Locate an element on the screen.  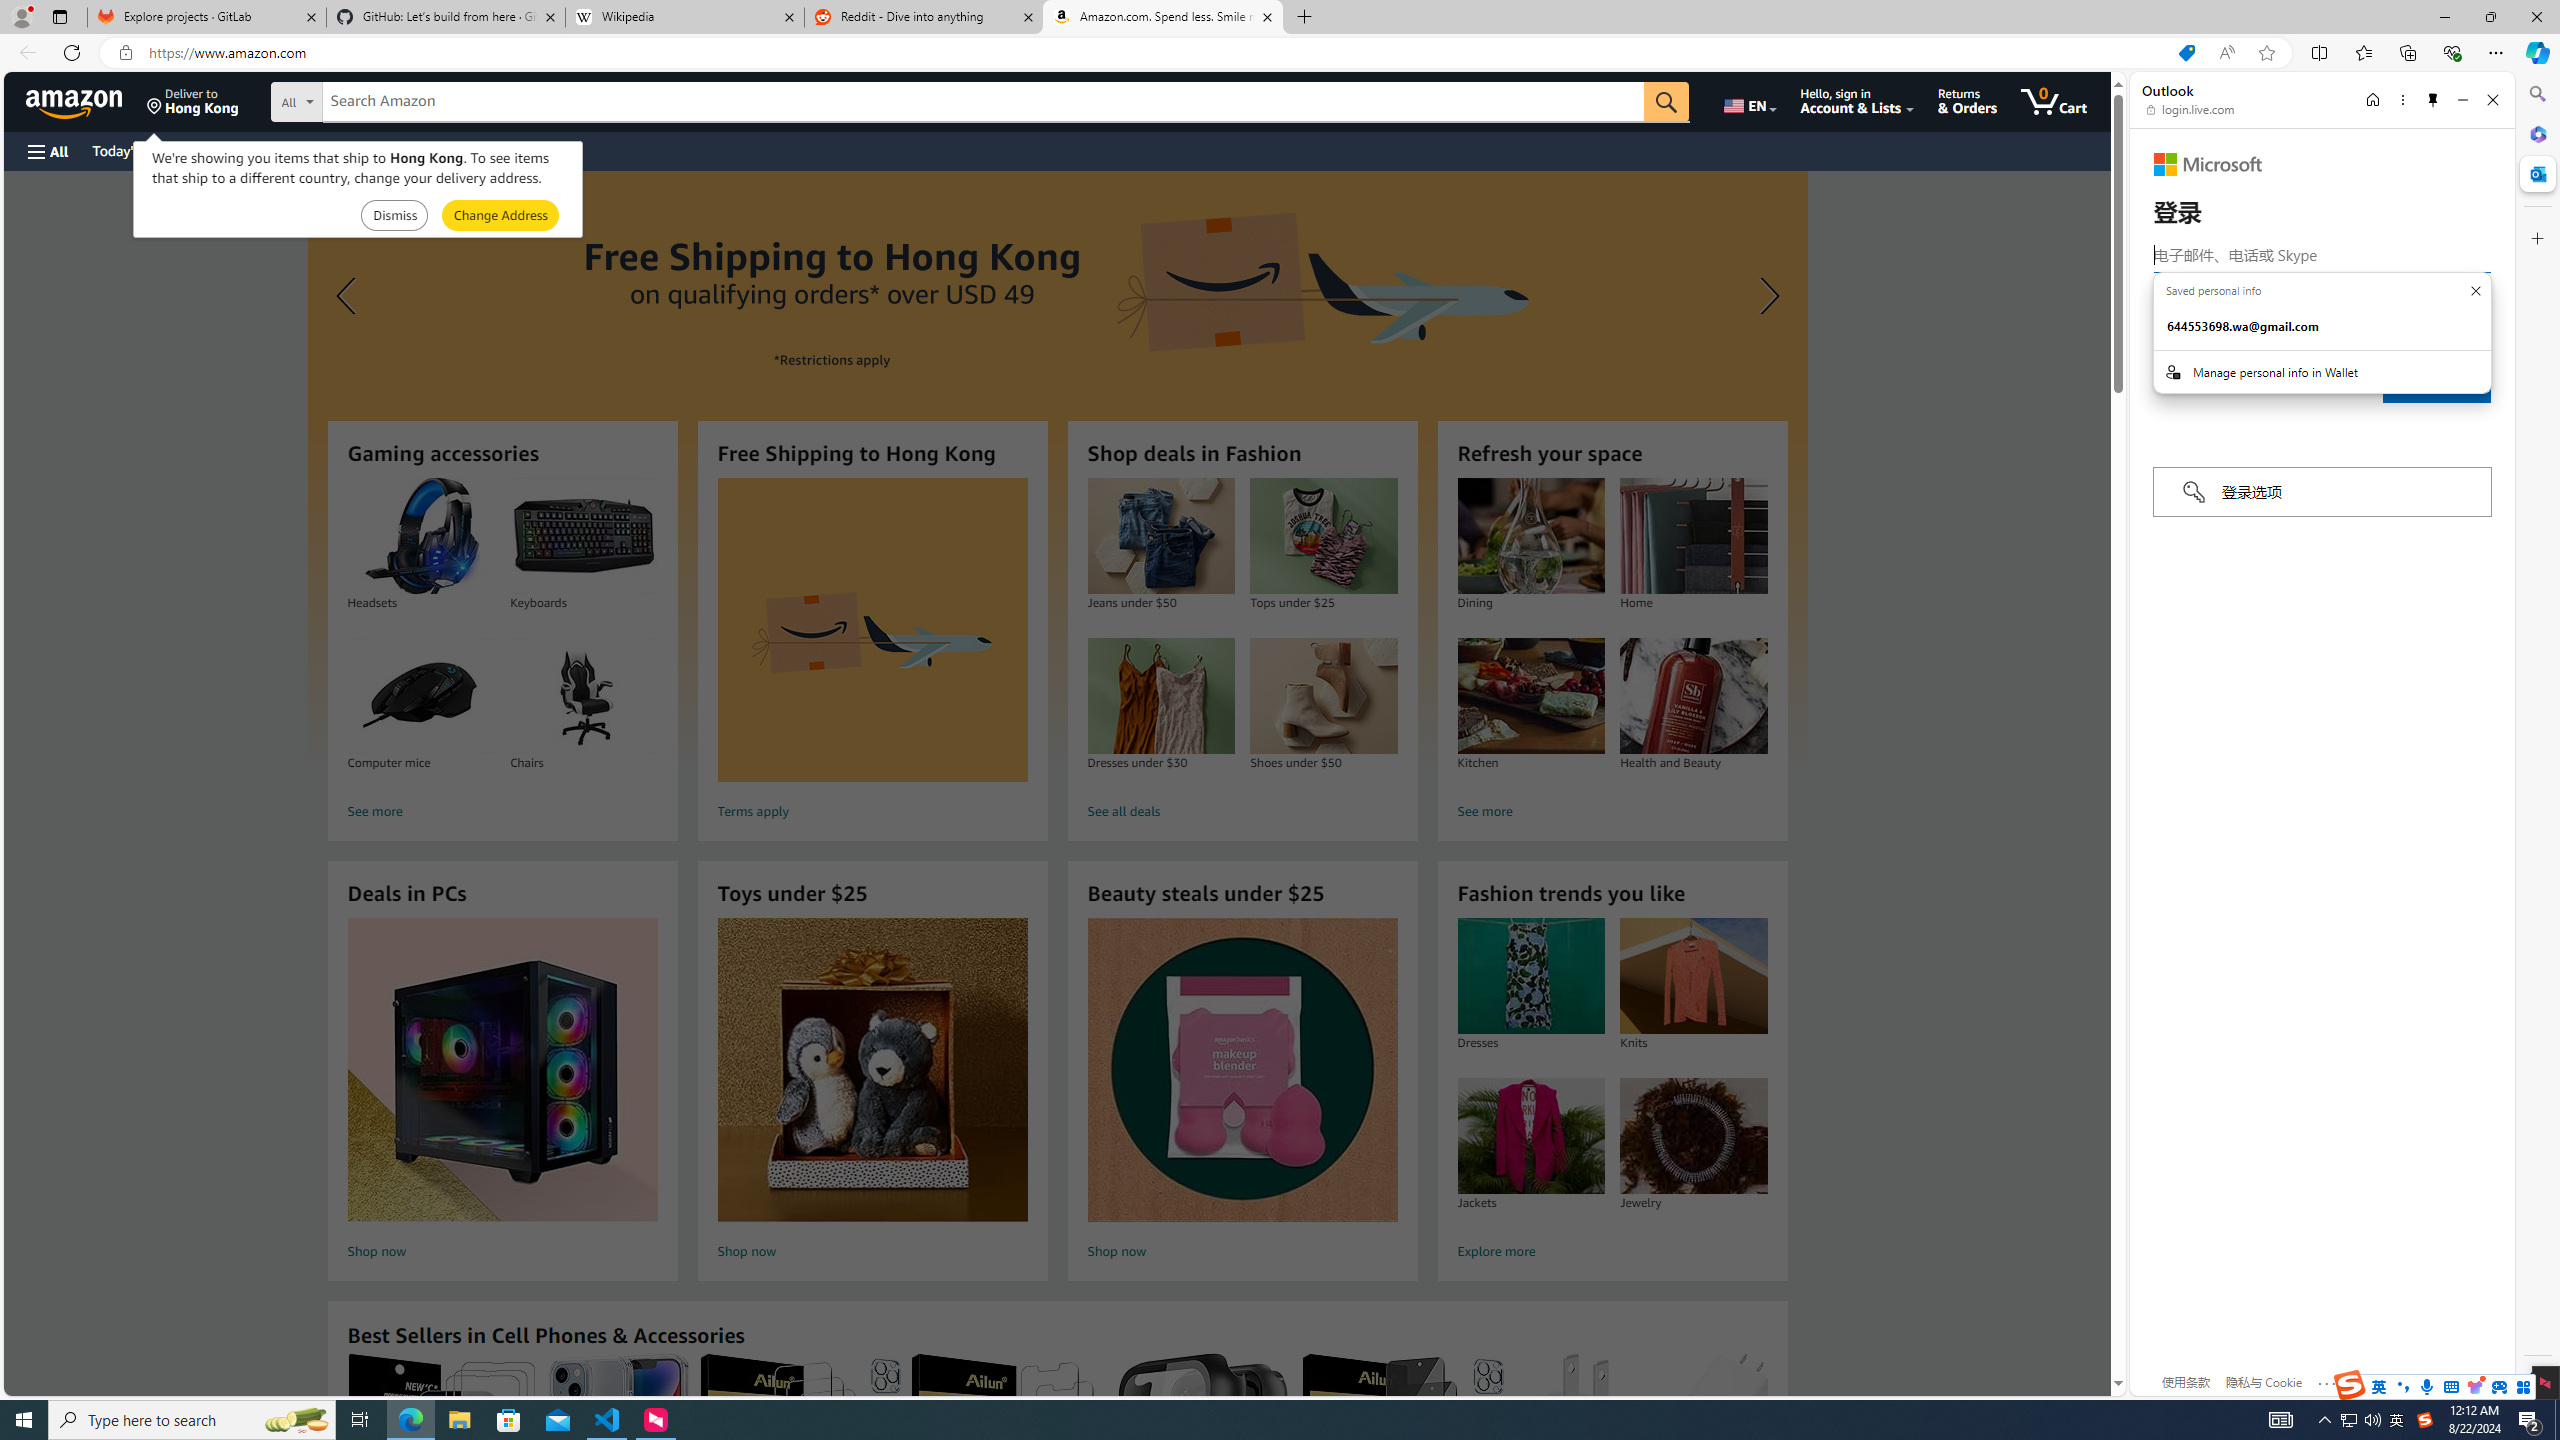
login.live.com is located at coordinates (2191, 109).